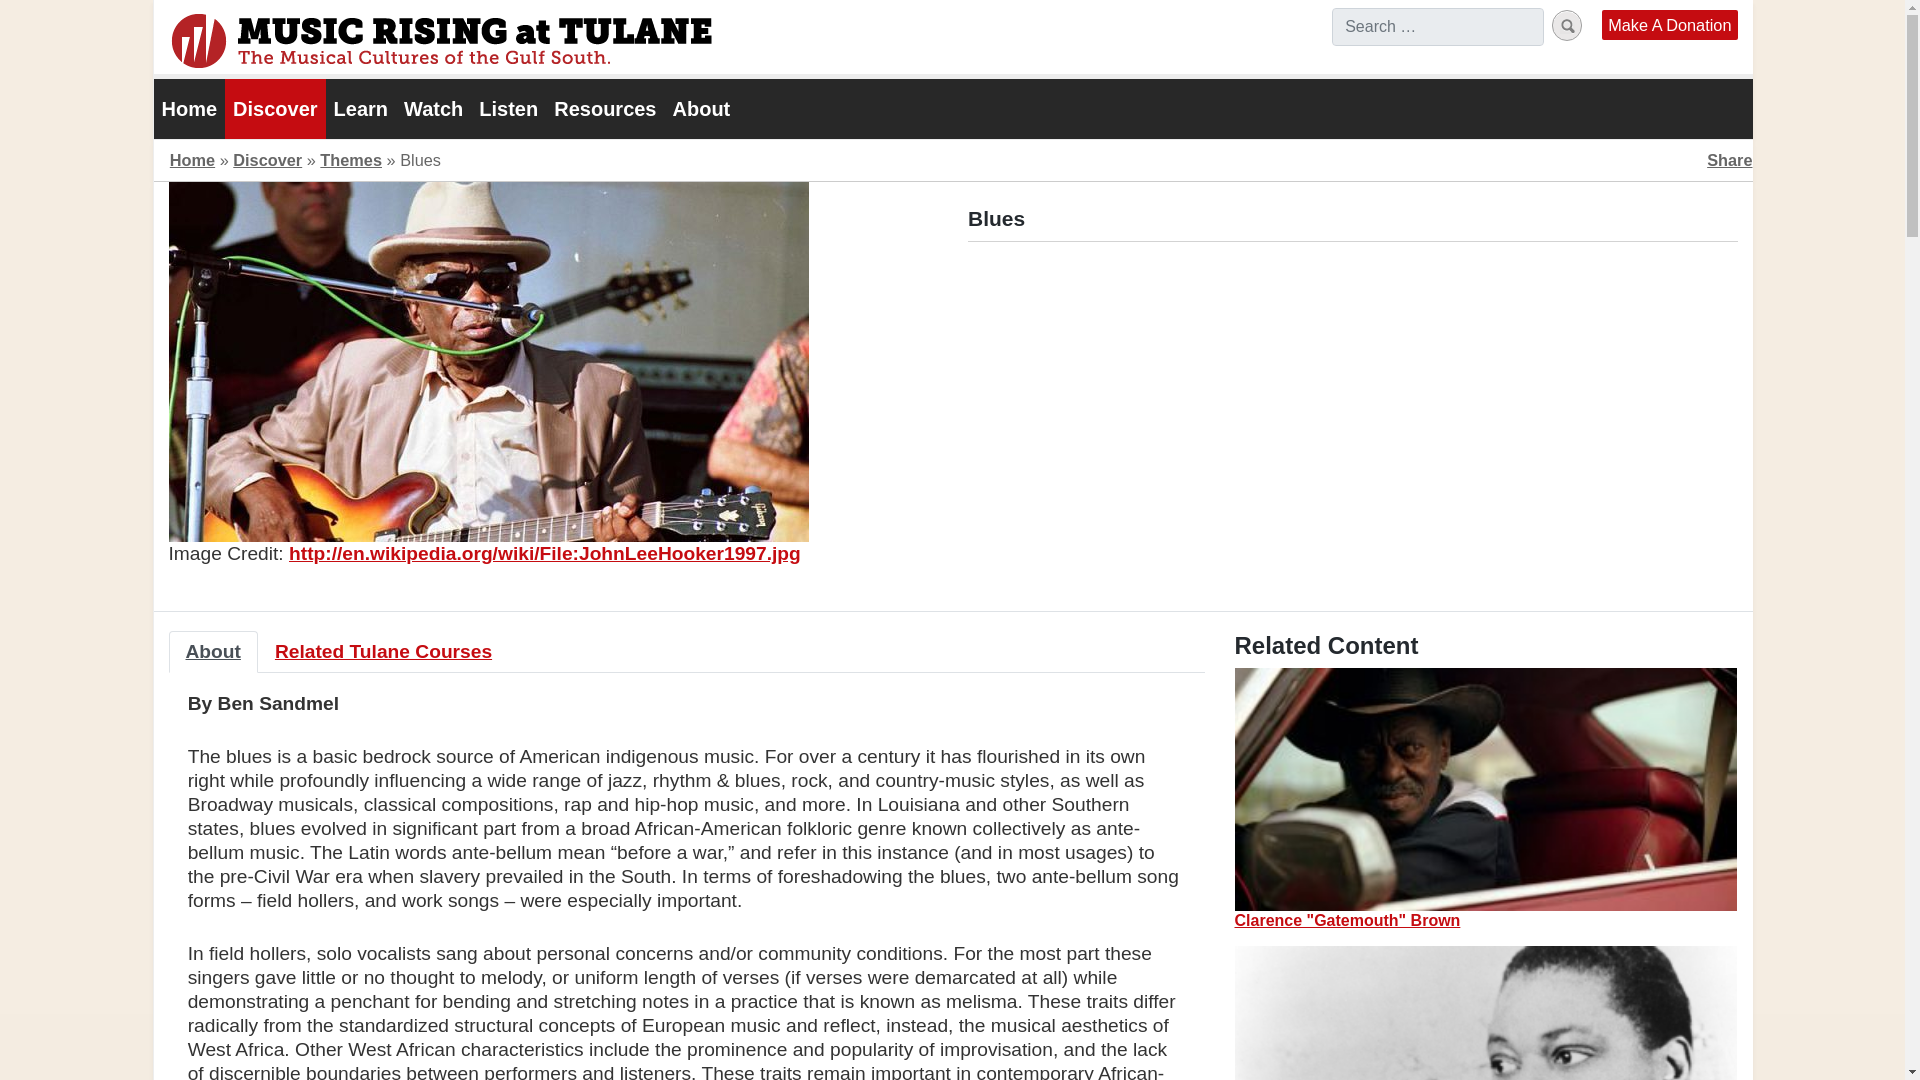 Image resolution: width=1920 pixels, height=1080 pixels. What do you see at coordinates (275, 108) in the screenshot?
I see `Discover` at bounding box center [275, 108].